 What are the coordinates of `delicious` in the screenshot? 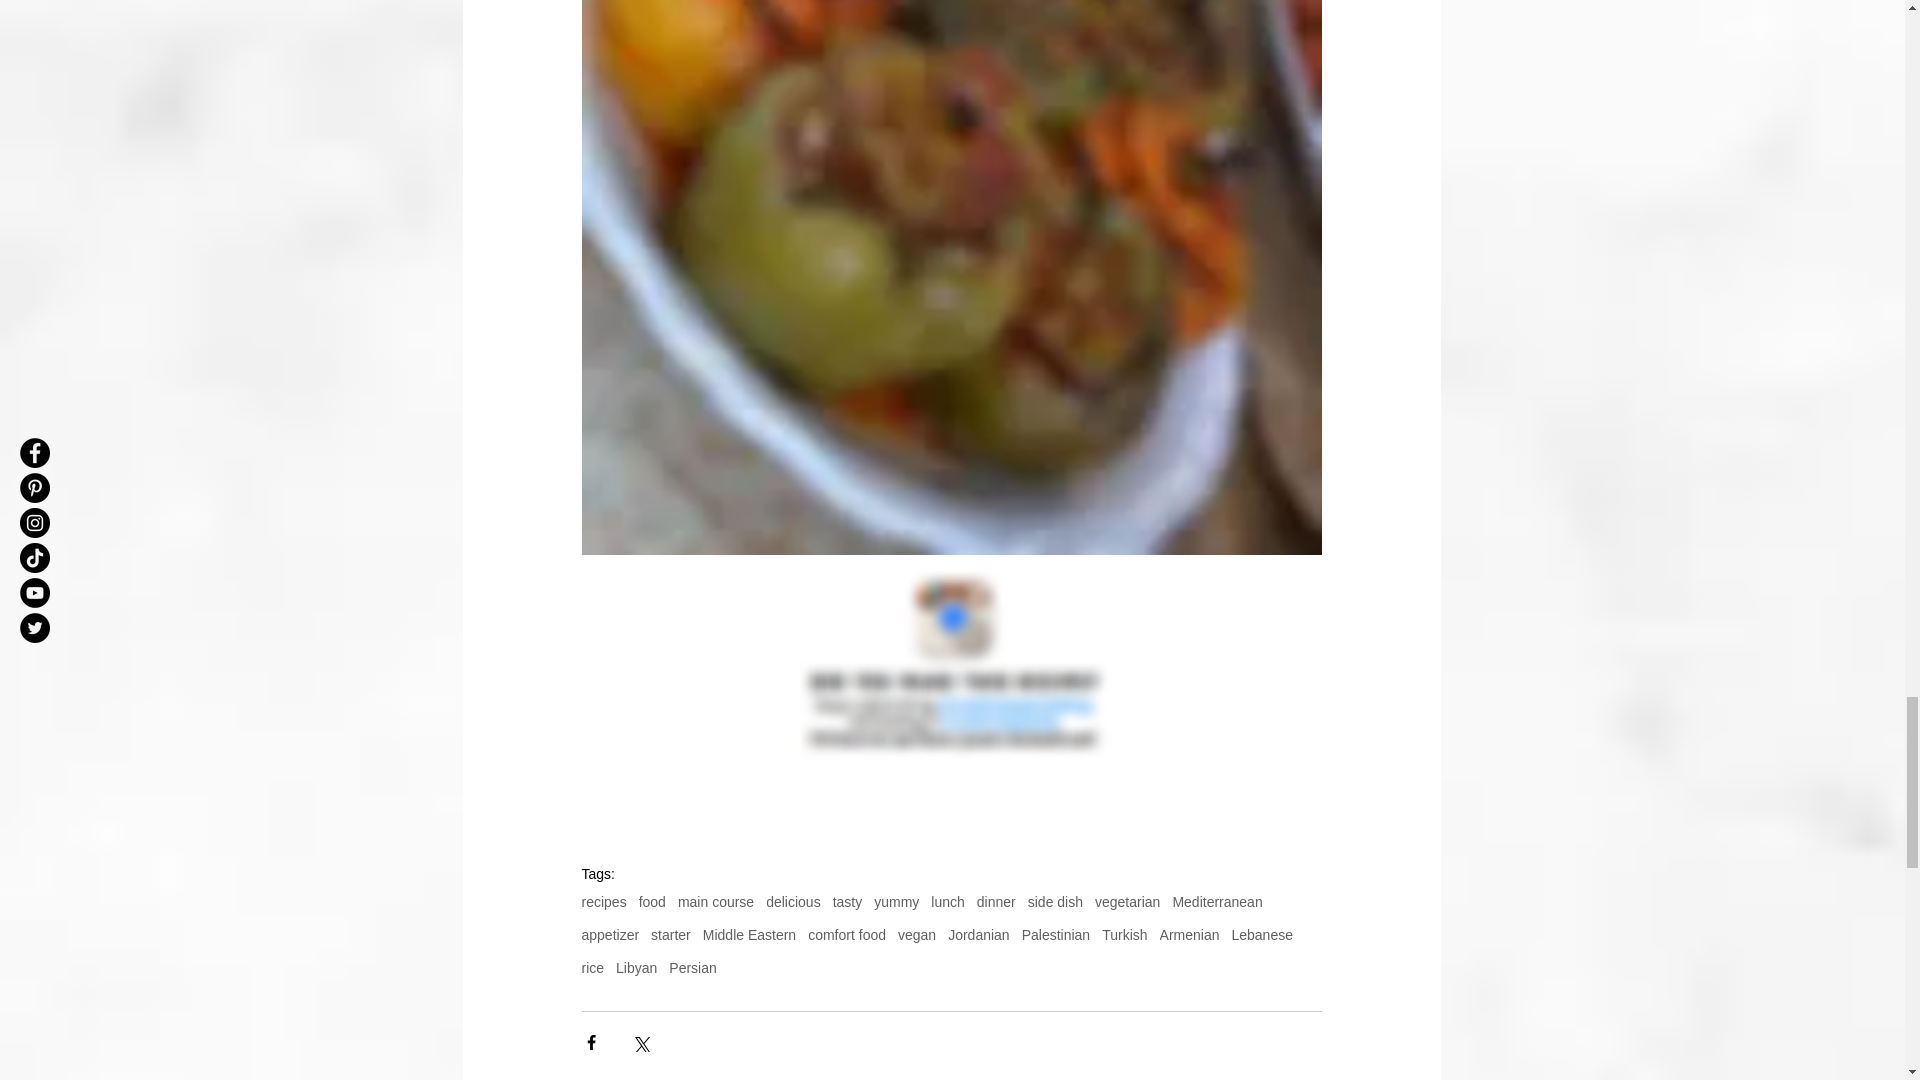 It's located at (792, 902).